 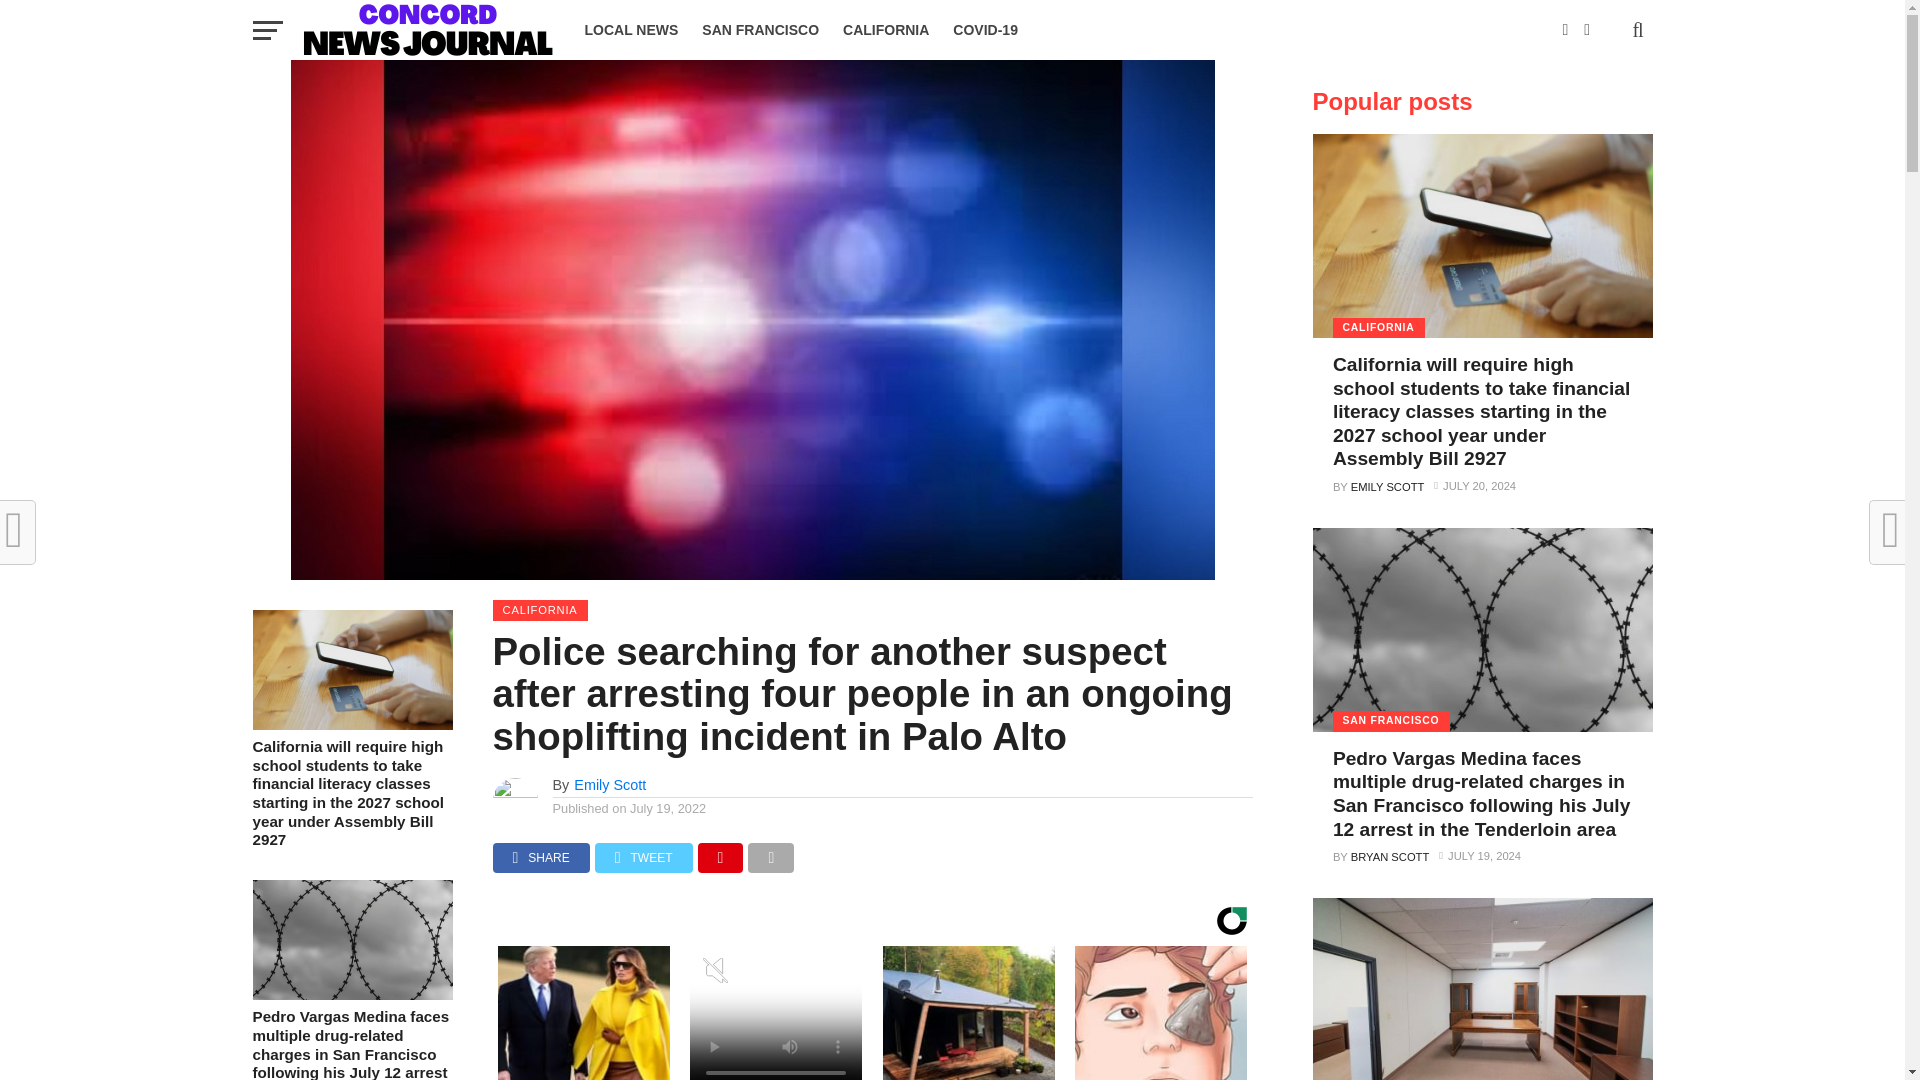 I want to click on Posts by Emily Scott, so click(x=610, y=784).